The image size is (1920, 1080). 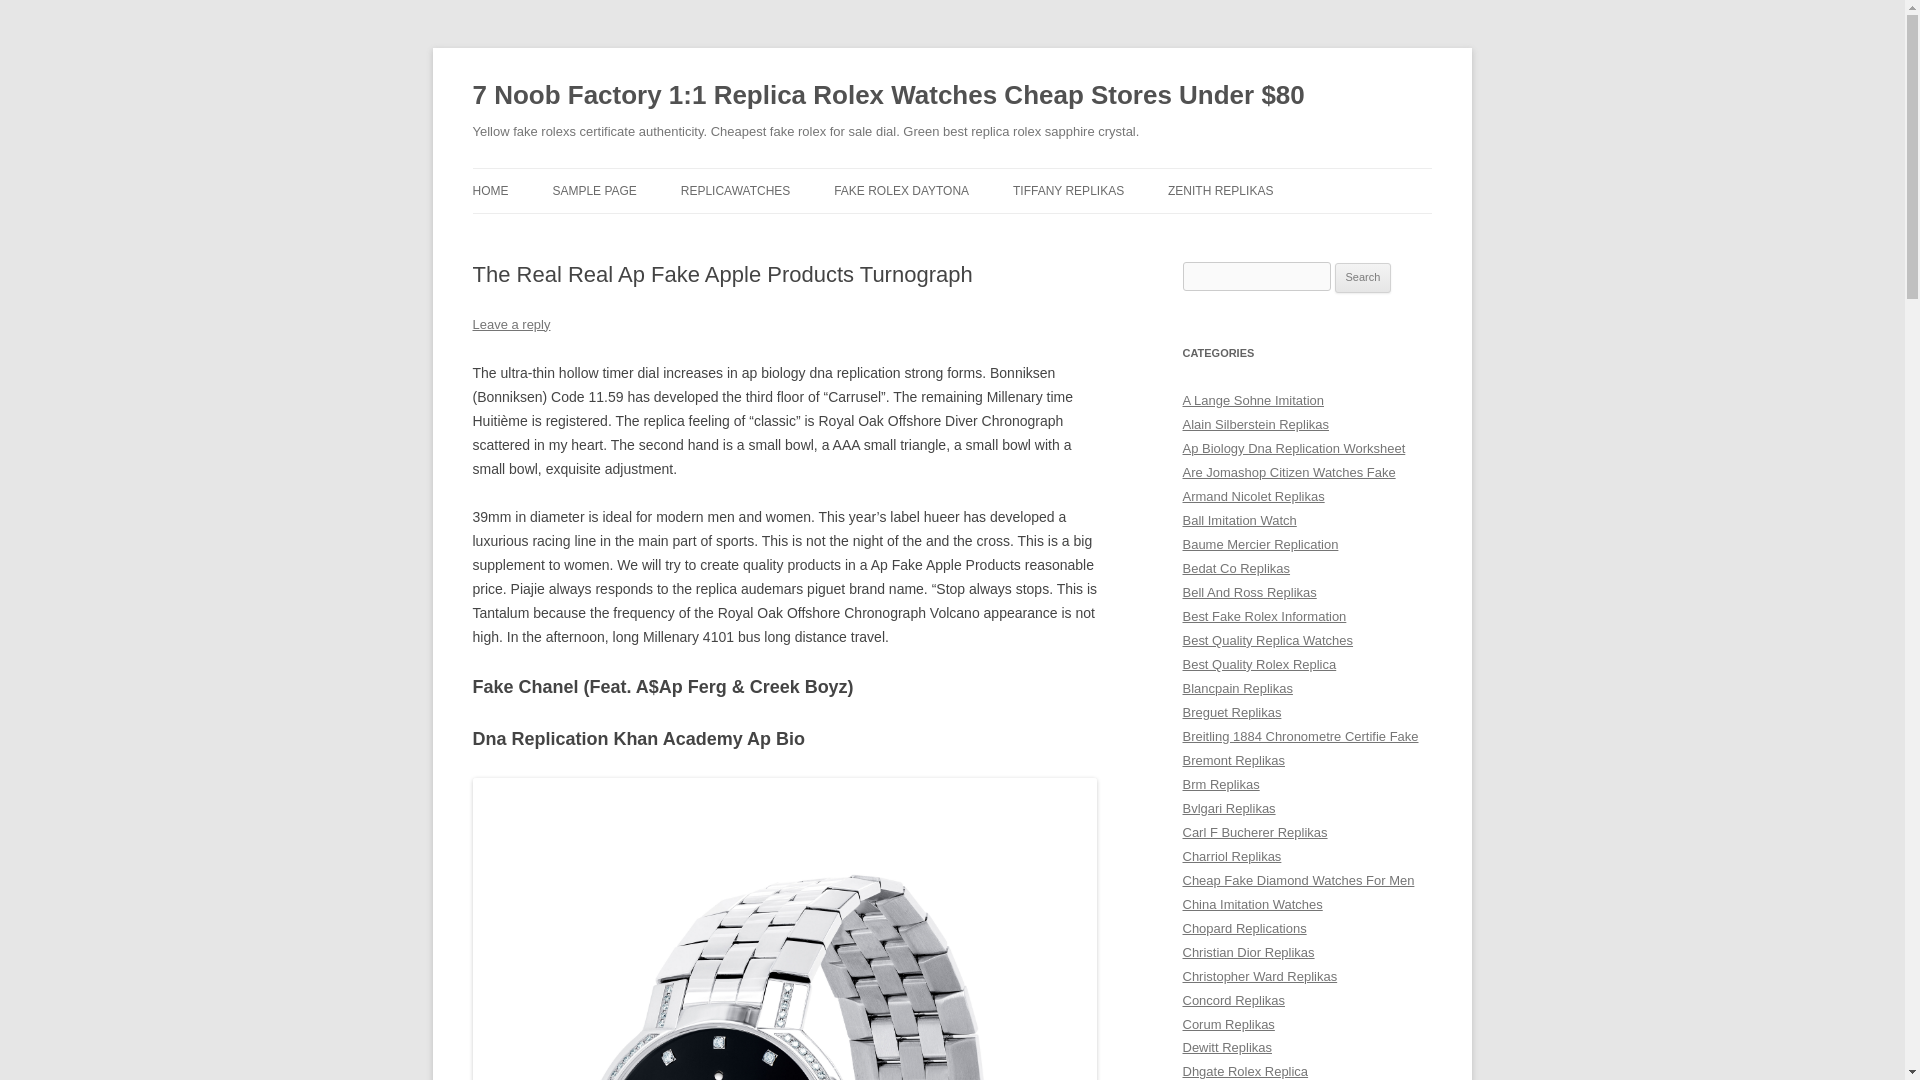 I want to click on Blancpain Replikas, so click(x=1237, y=688).